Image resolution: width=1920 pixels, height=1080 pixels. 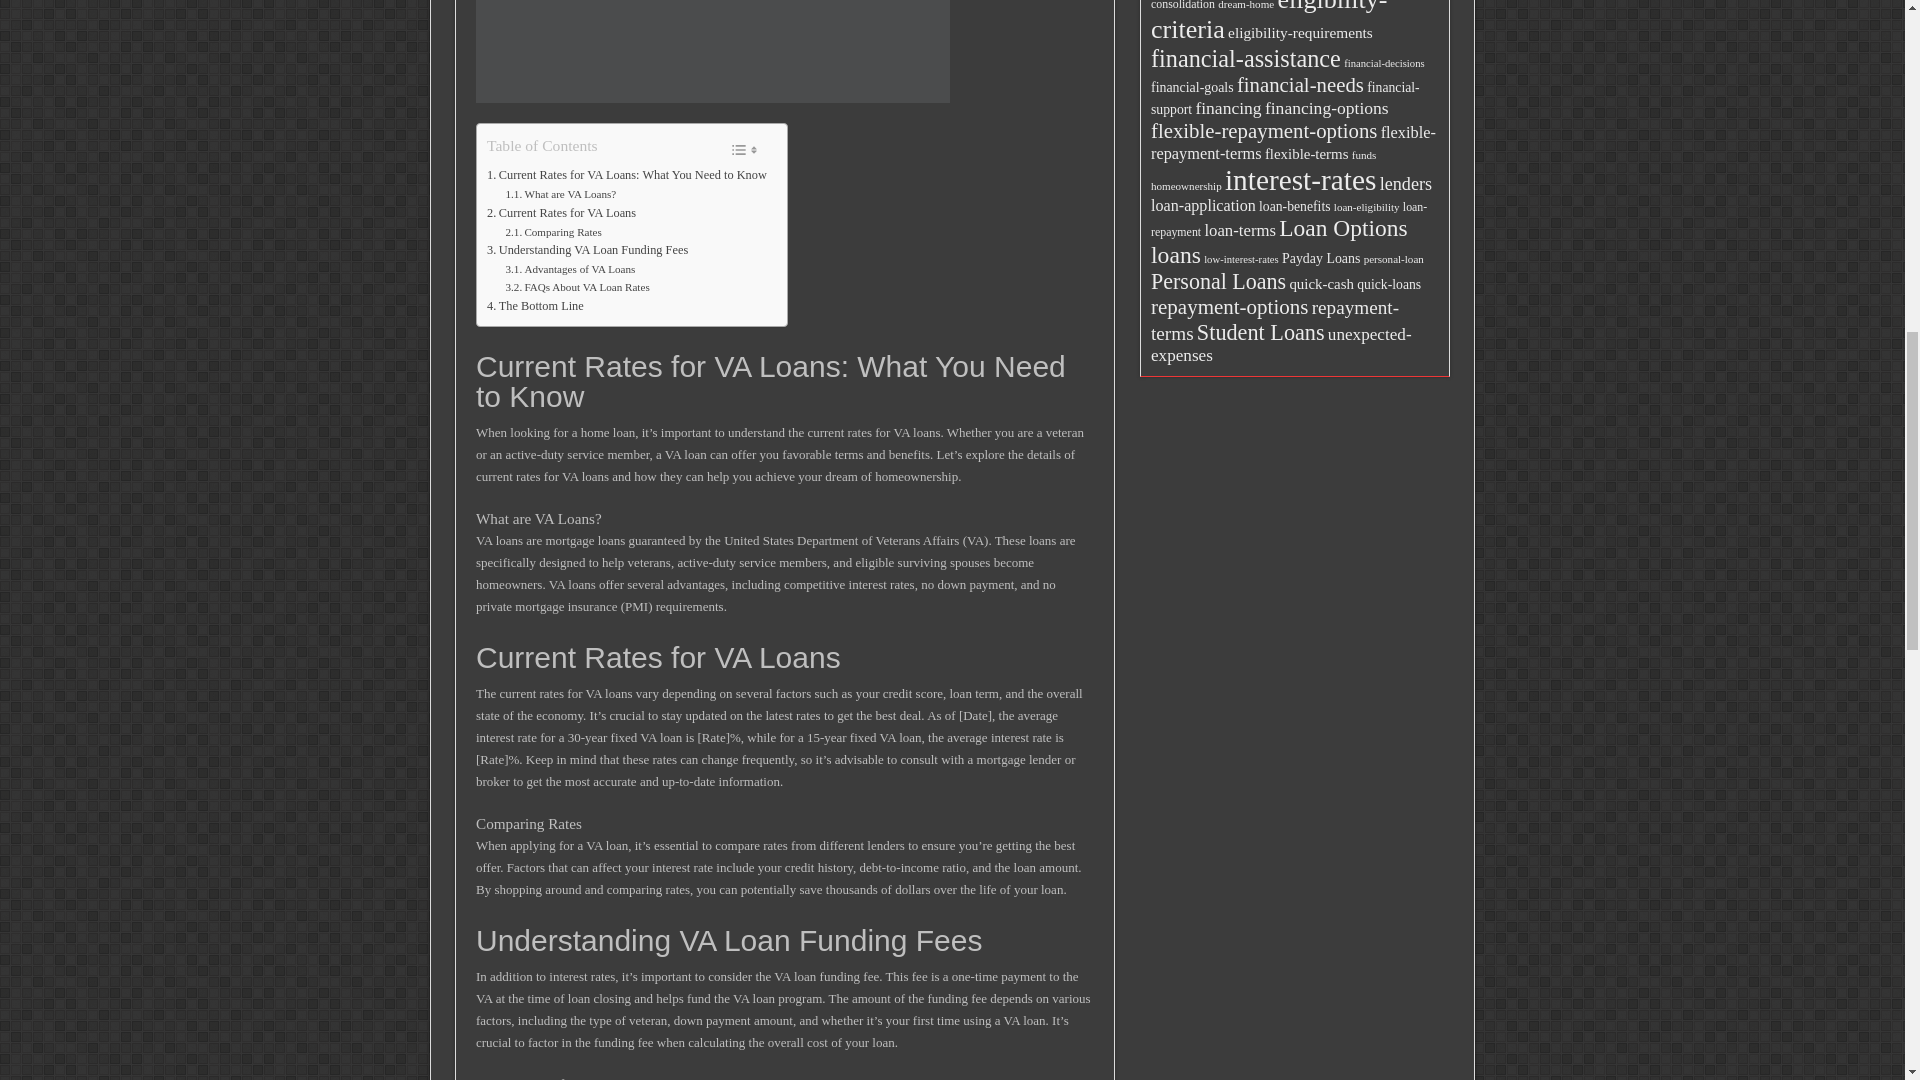 I want to click on Current Rates for VA Loans, so click(x=561, y=214).